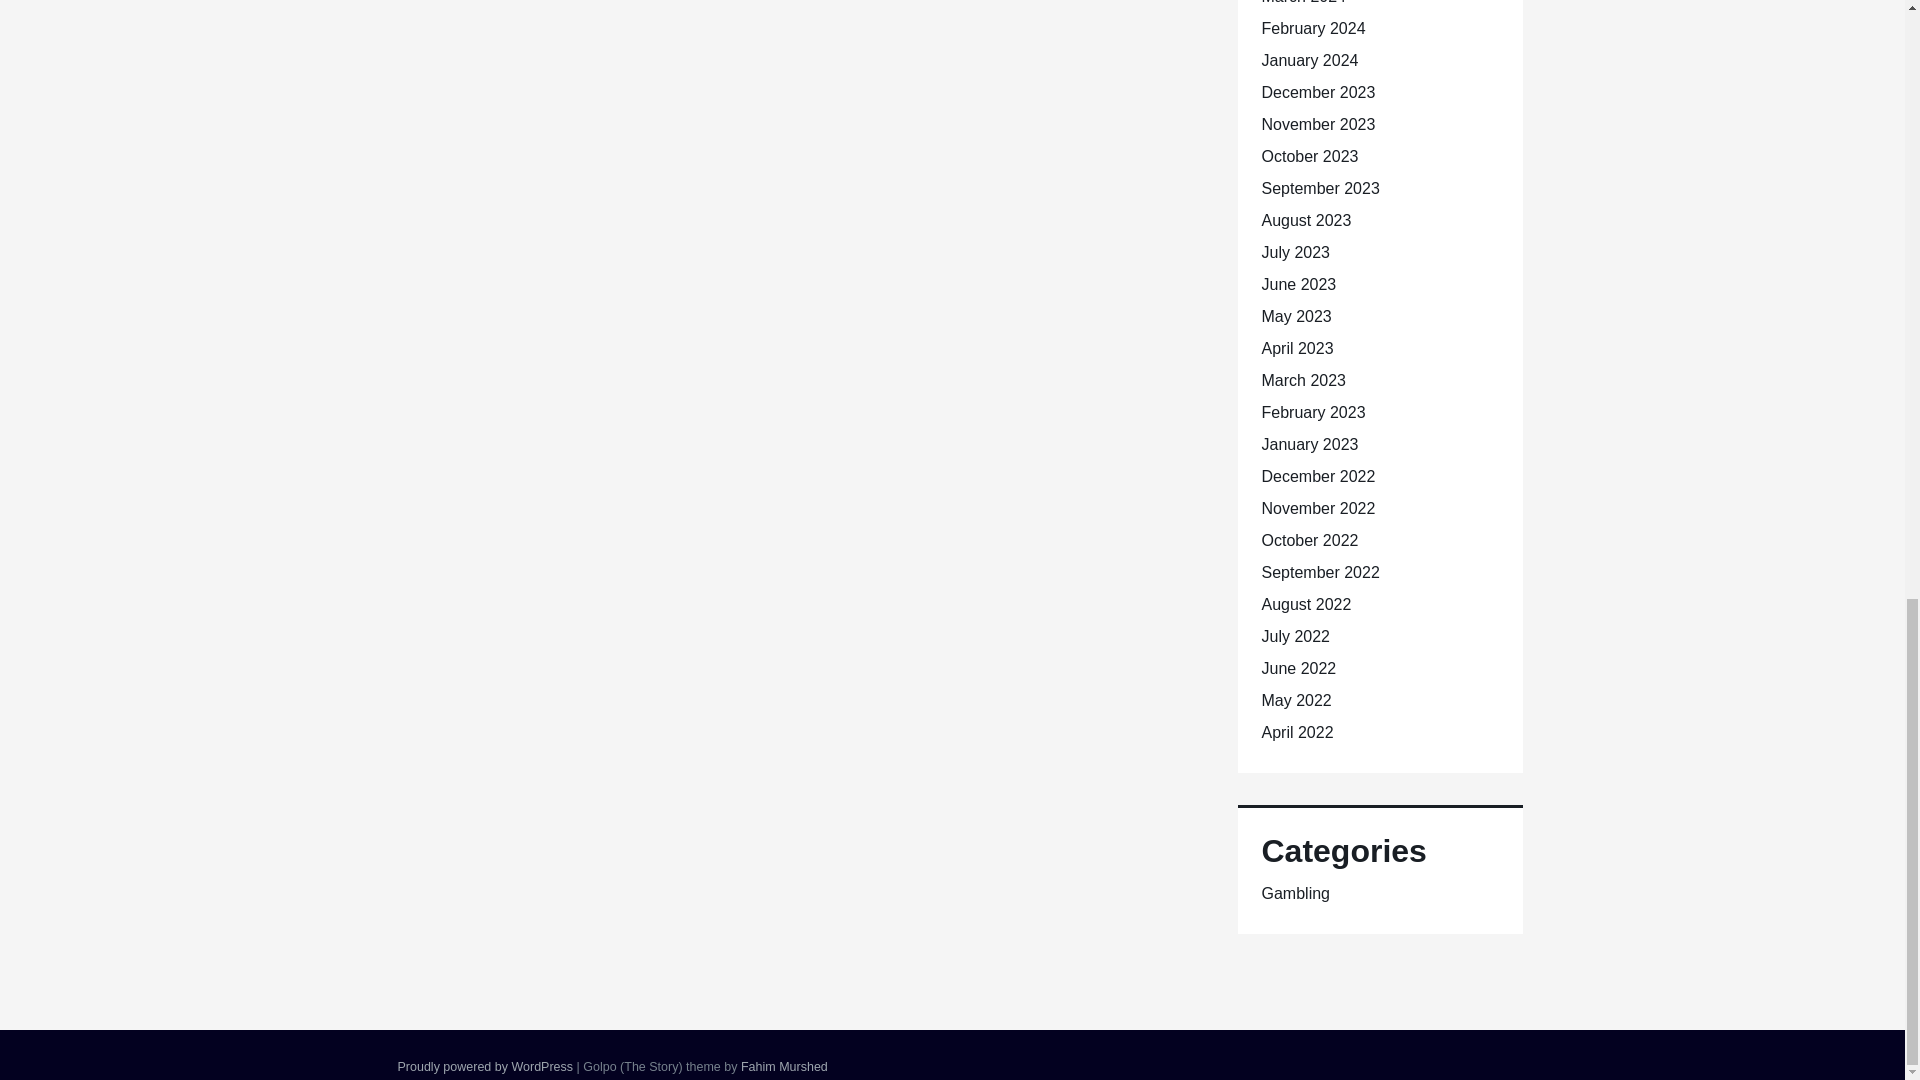 The height and width of the screenshot is (1080, 1920). Describe the element at coordinates (1298, 668) in the screenshot. I see `June 2022` at that location.